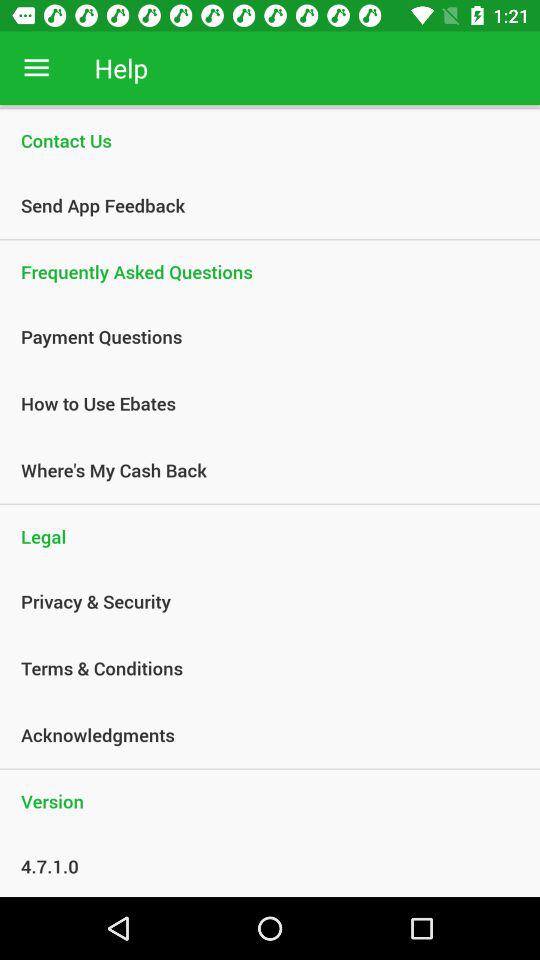 The height and width of the screenshot is (960, 540). I want to click on flip until acknowledgments icon, so click(259, 734).